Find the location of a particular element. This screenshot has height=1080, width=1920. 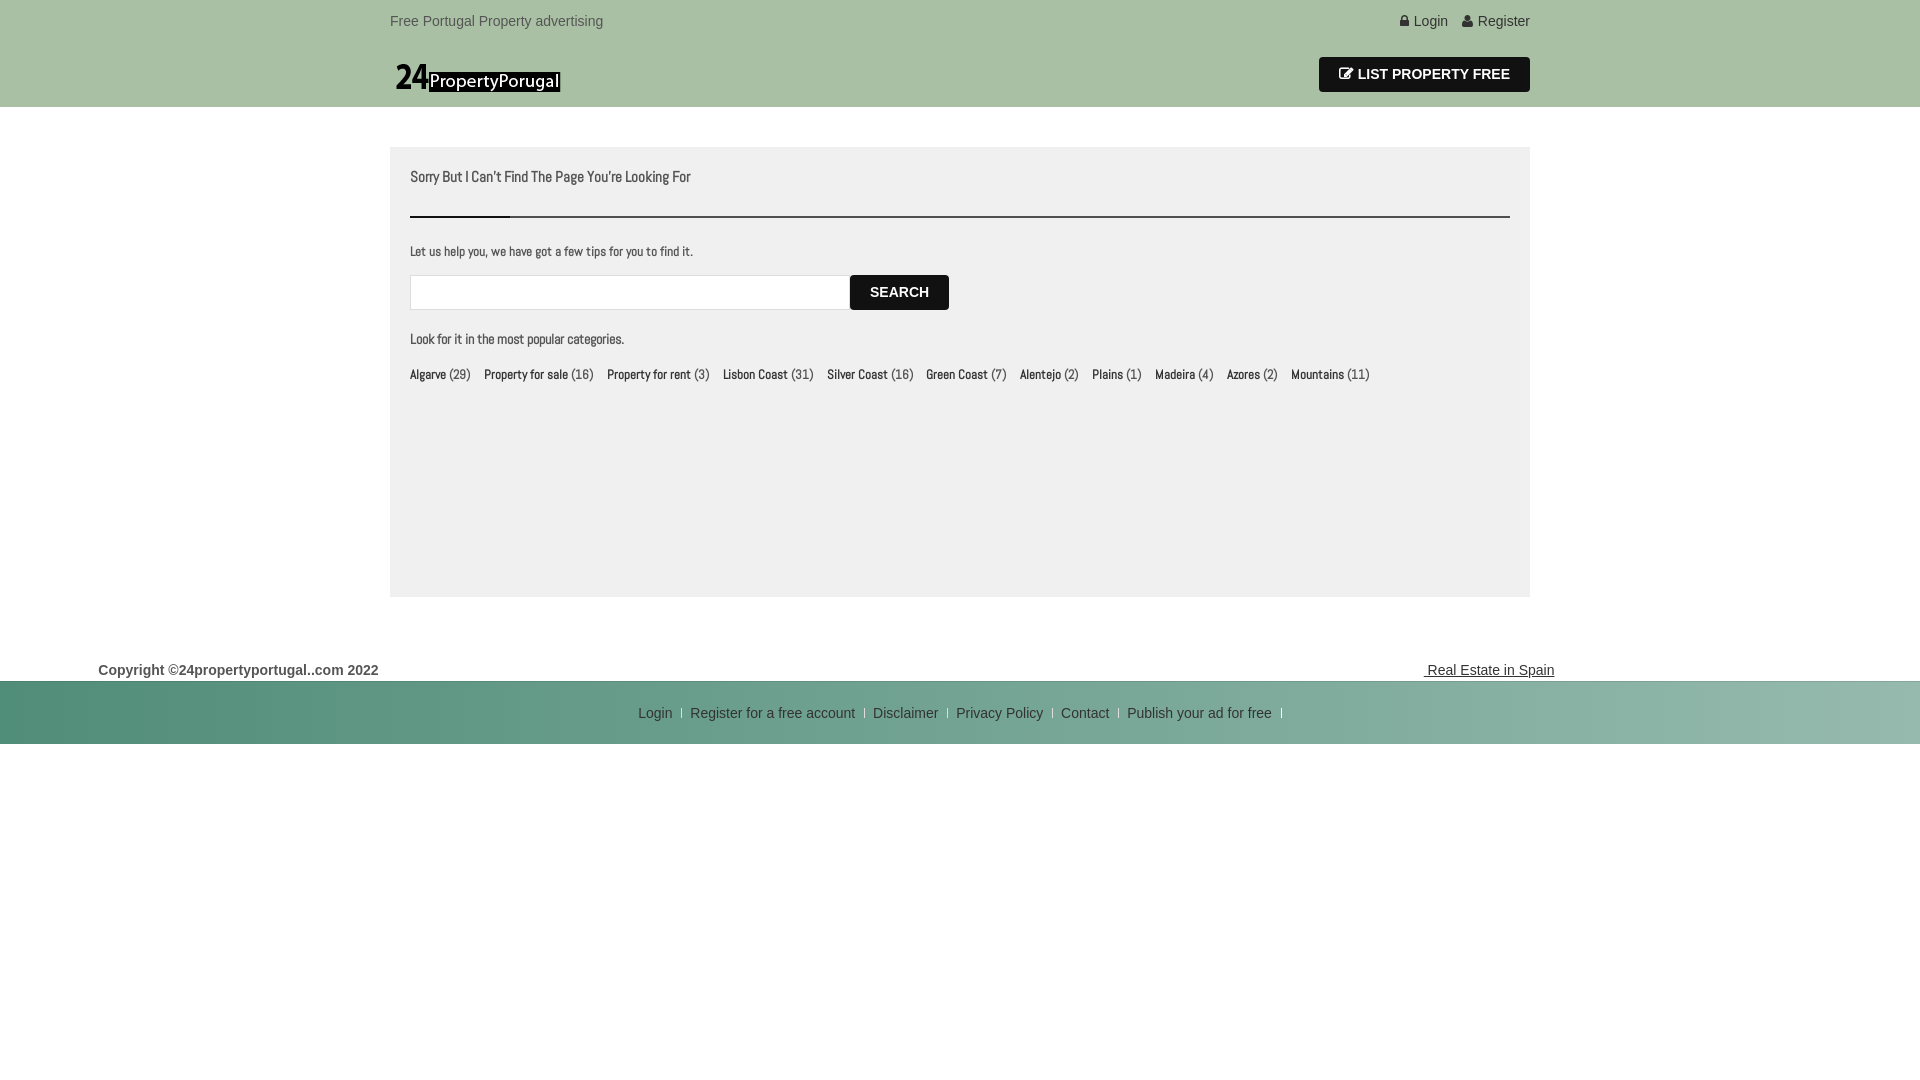

Silver Coast is located at coordinates (858, 374).